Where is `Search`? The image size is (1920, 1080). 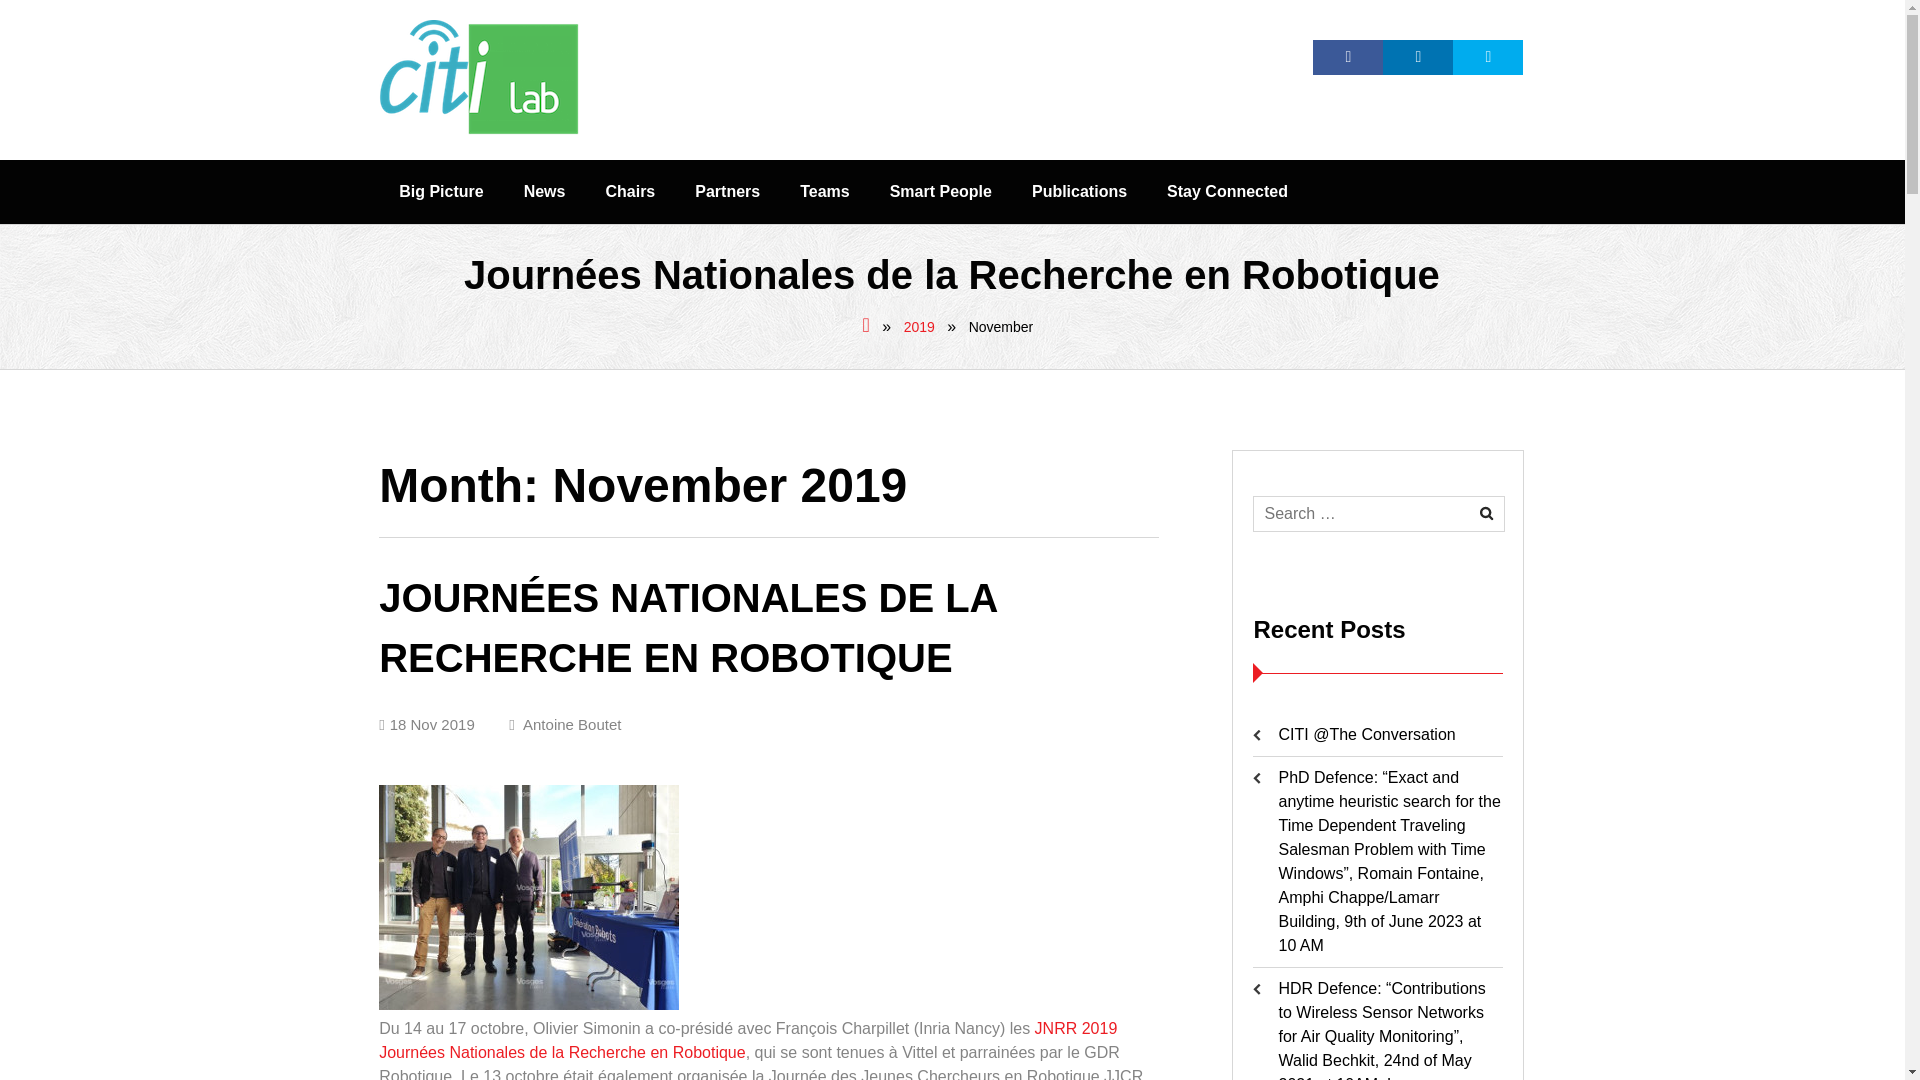 Search is located at coordinates (1486, 513).